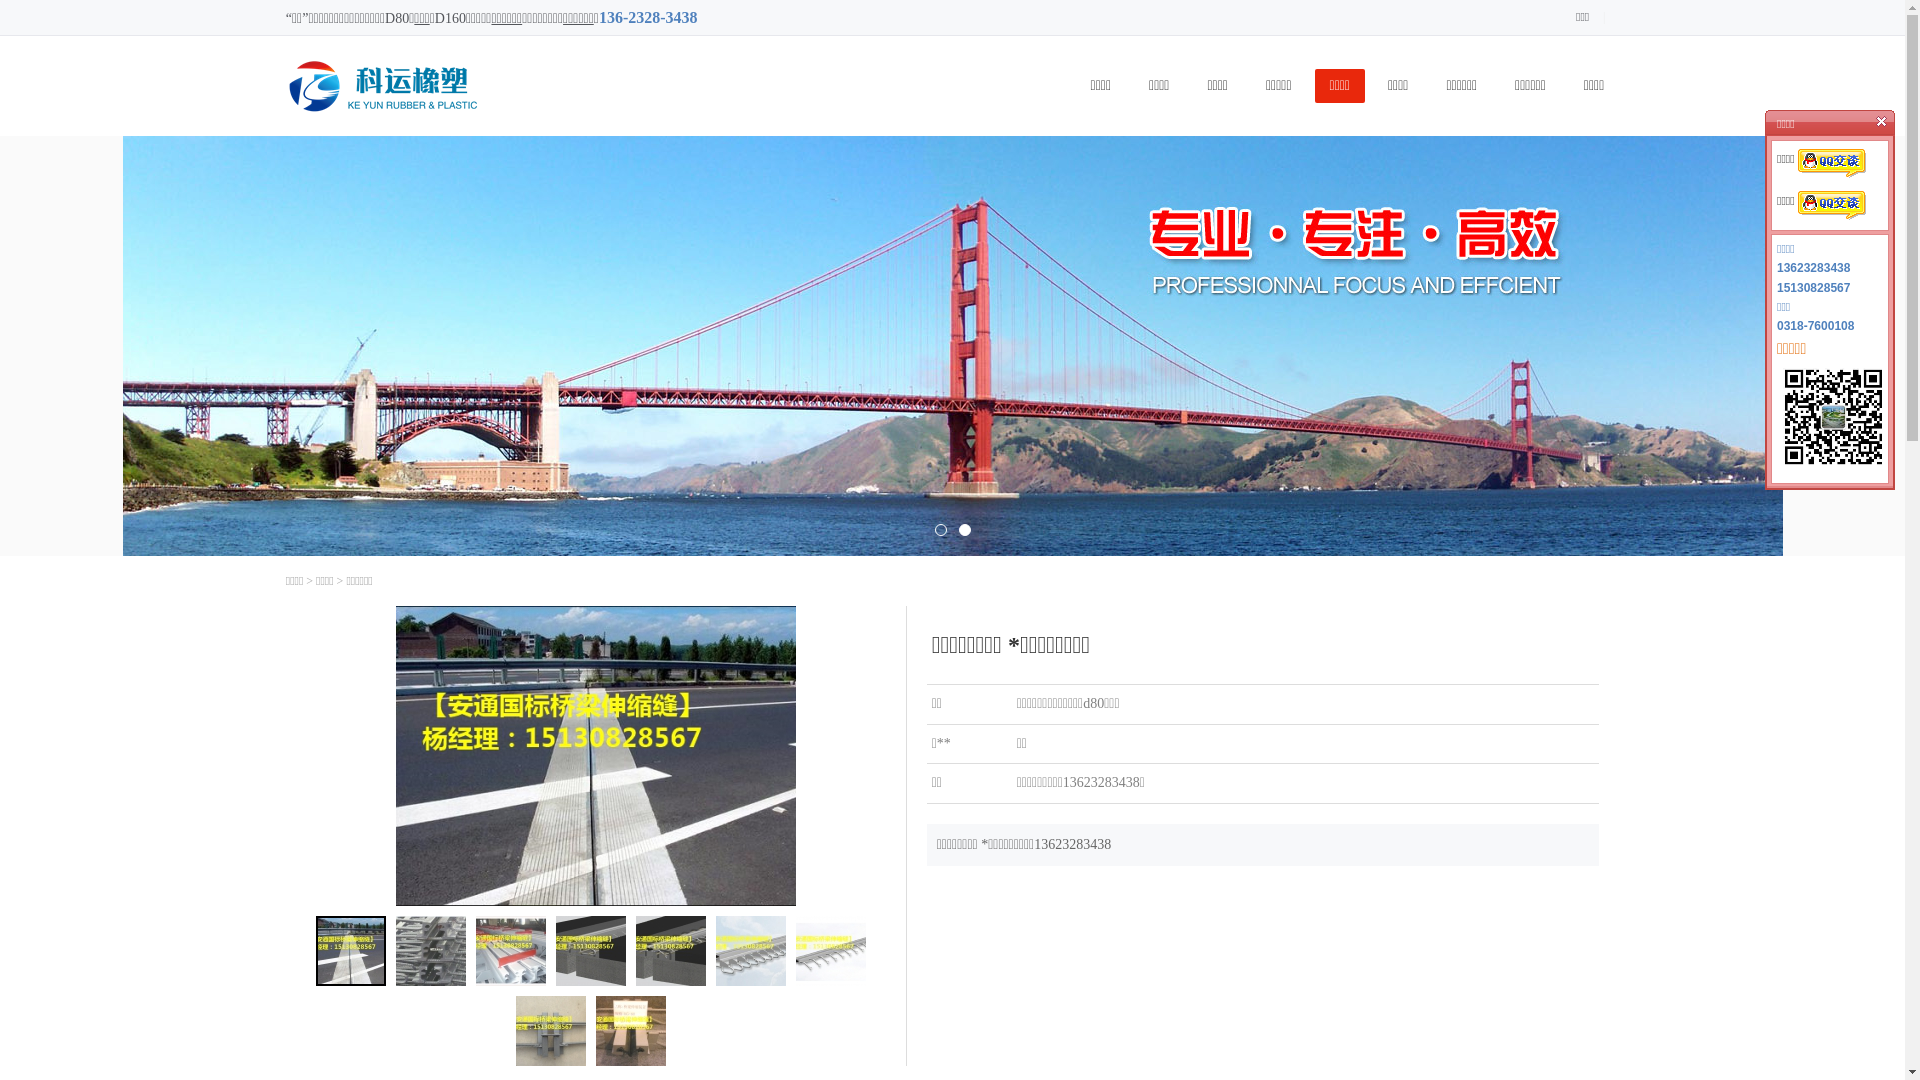 The image size is (1920, 1080). I want to click on 2, so click(964, 530).